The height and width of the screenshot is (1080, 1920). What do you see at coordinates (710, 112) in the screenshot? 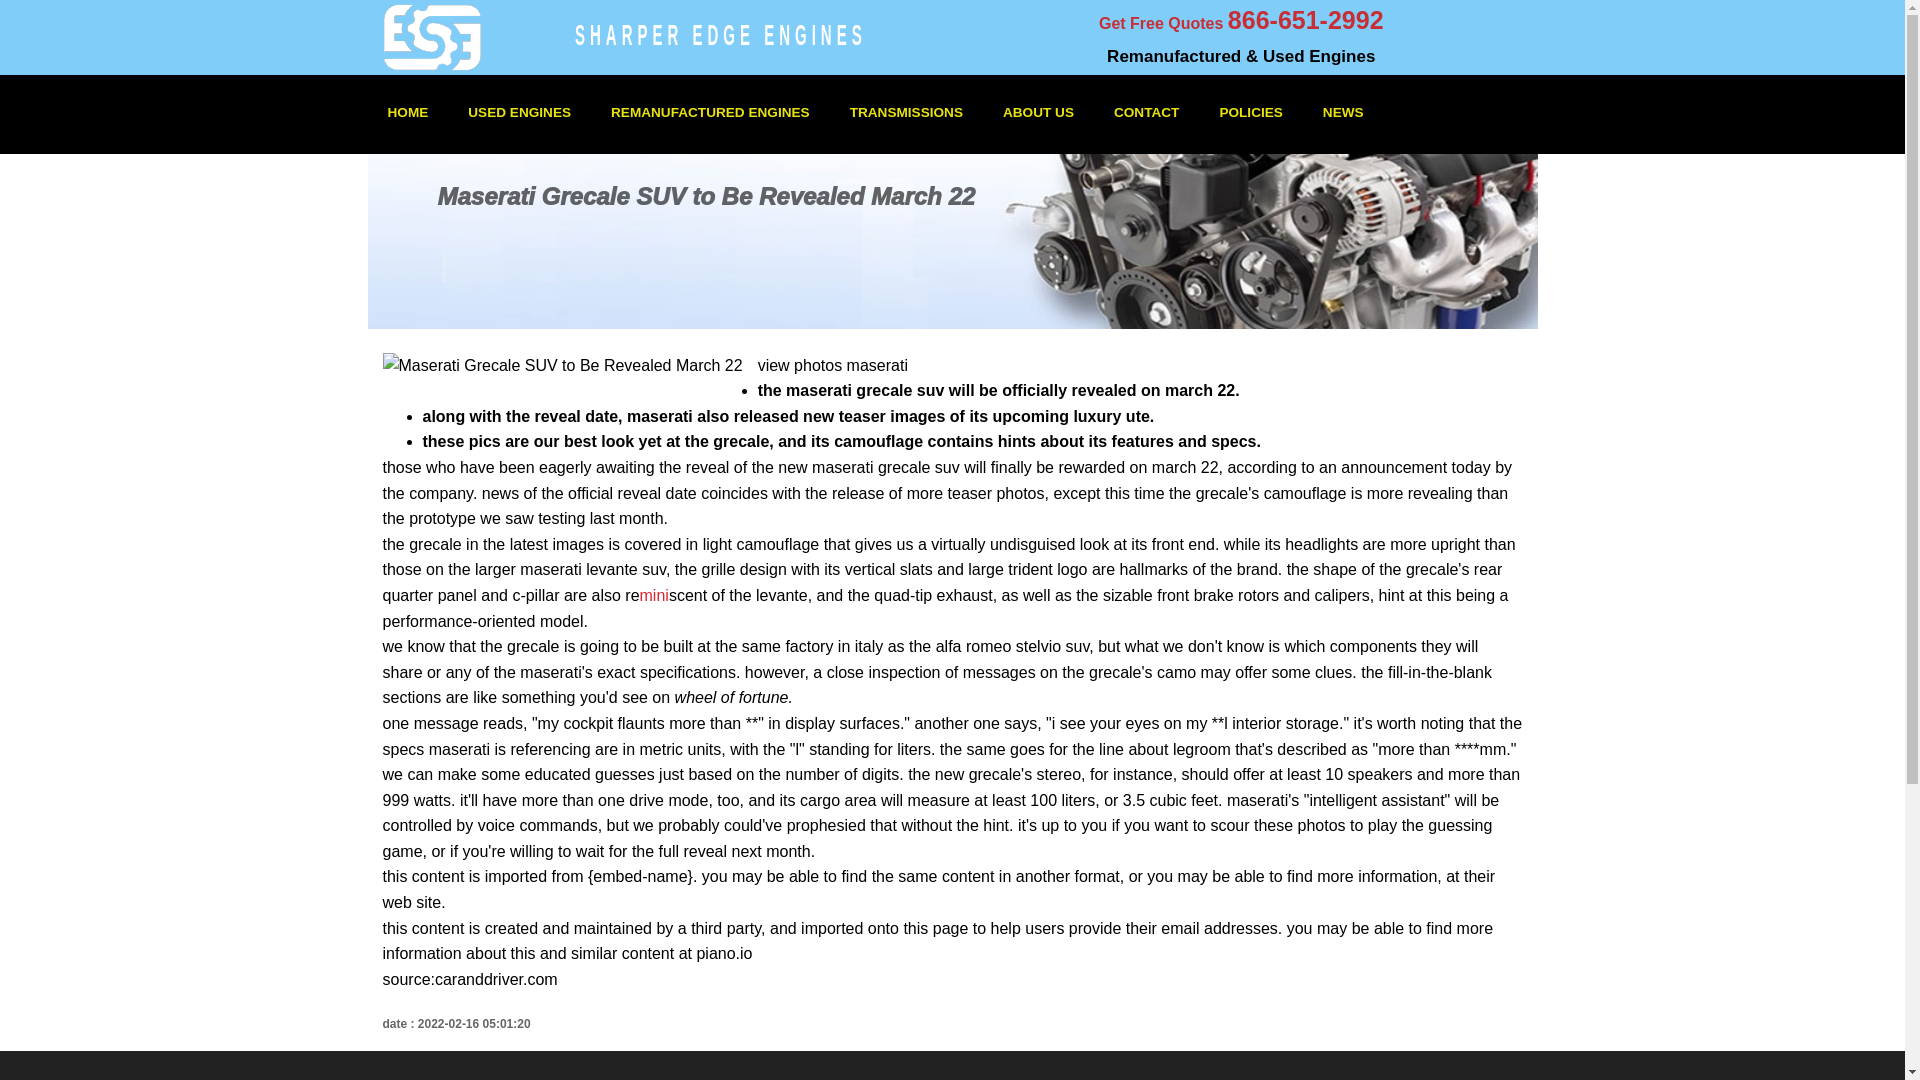
I see `REMANUFACTURED ENGINES` at bounding box center [710, 112].